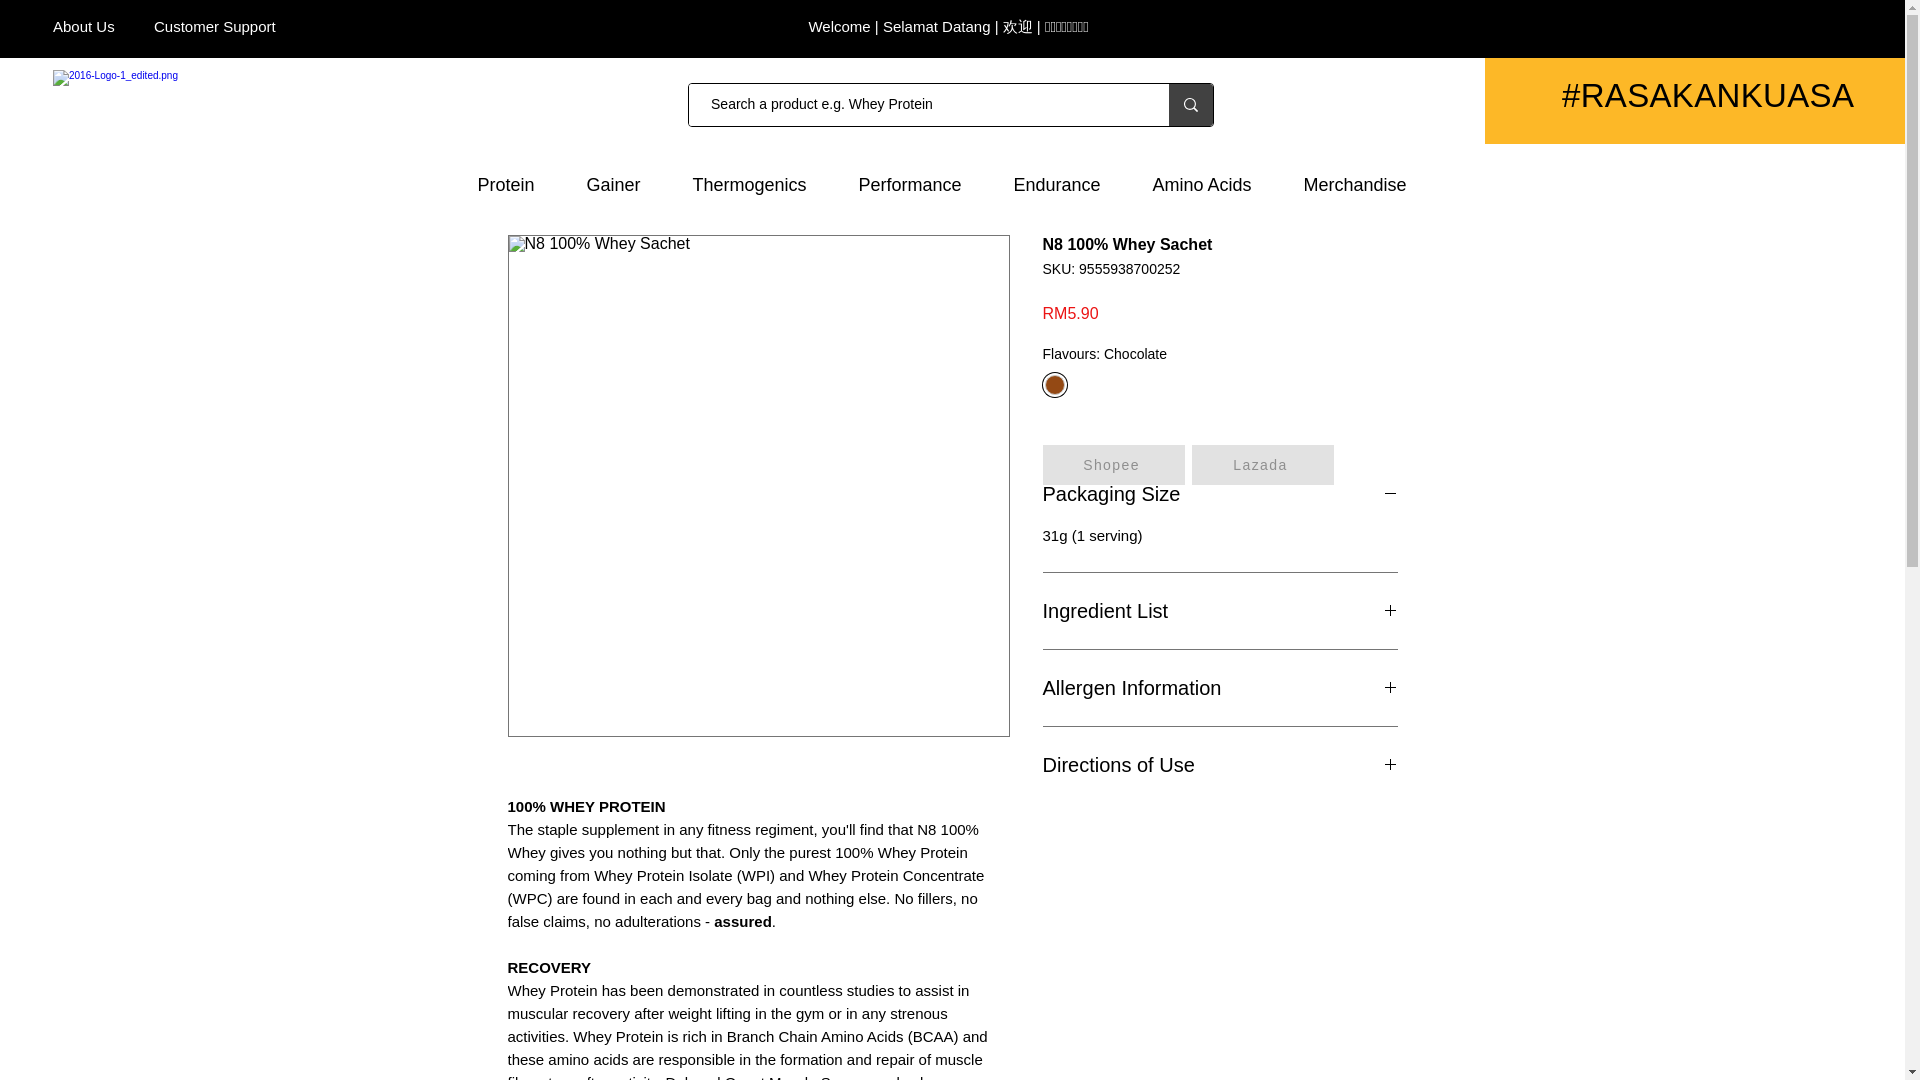 This screenshot has width=1920, height=1080. Describe the element at coordinates (1113, 464) in the screenshot. I see `Shopee` at that location.